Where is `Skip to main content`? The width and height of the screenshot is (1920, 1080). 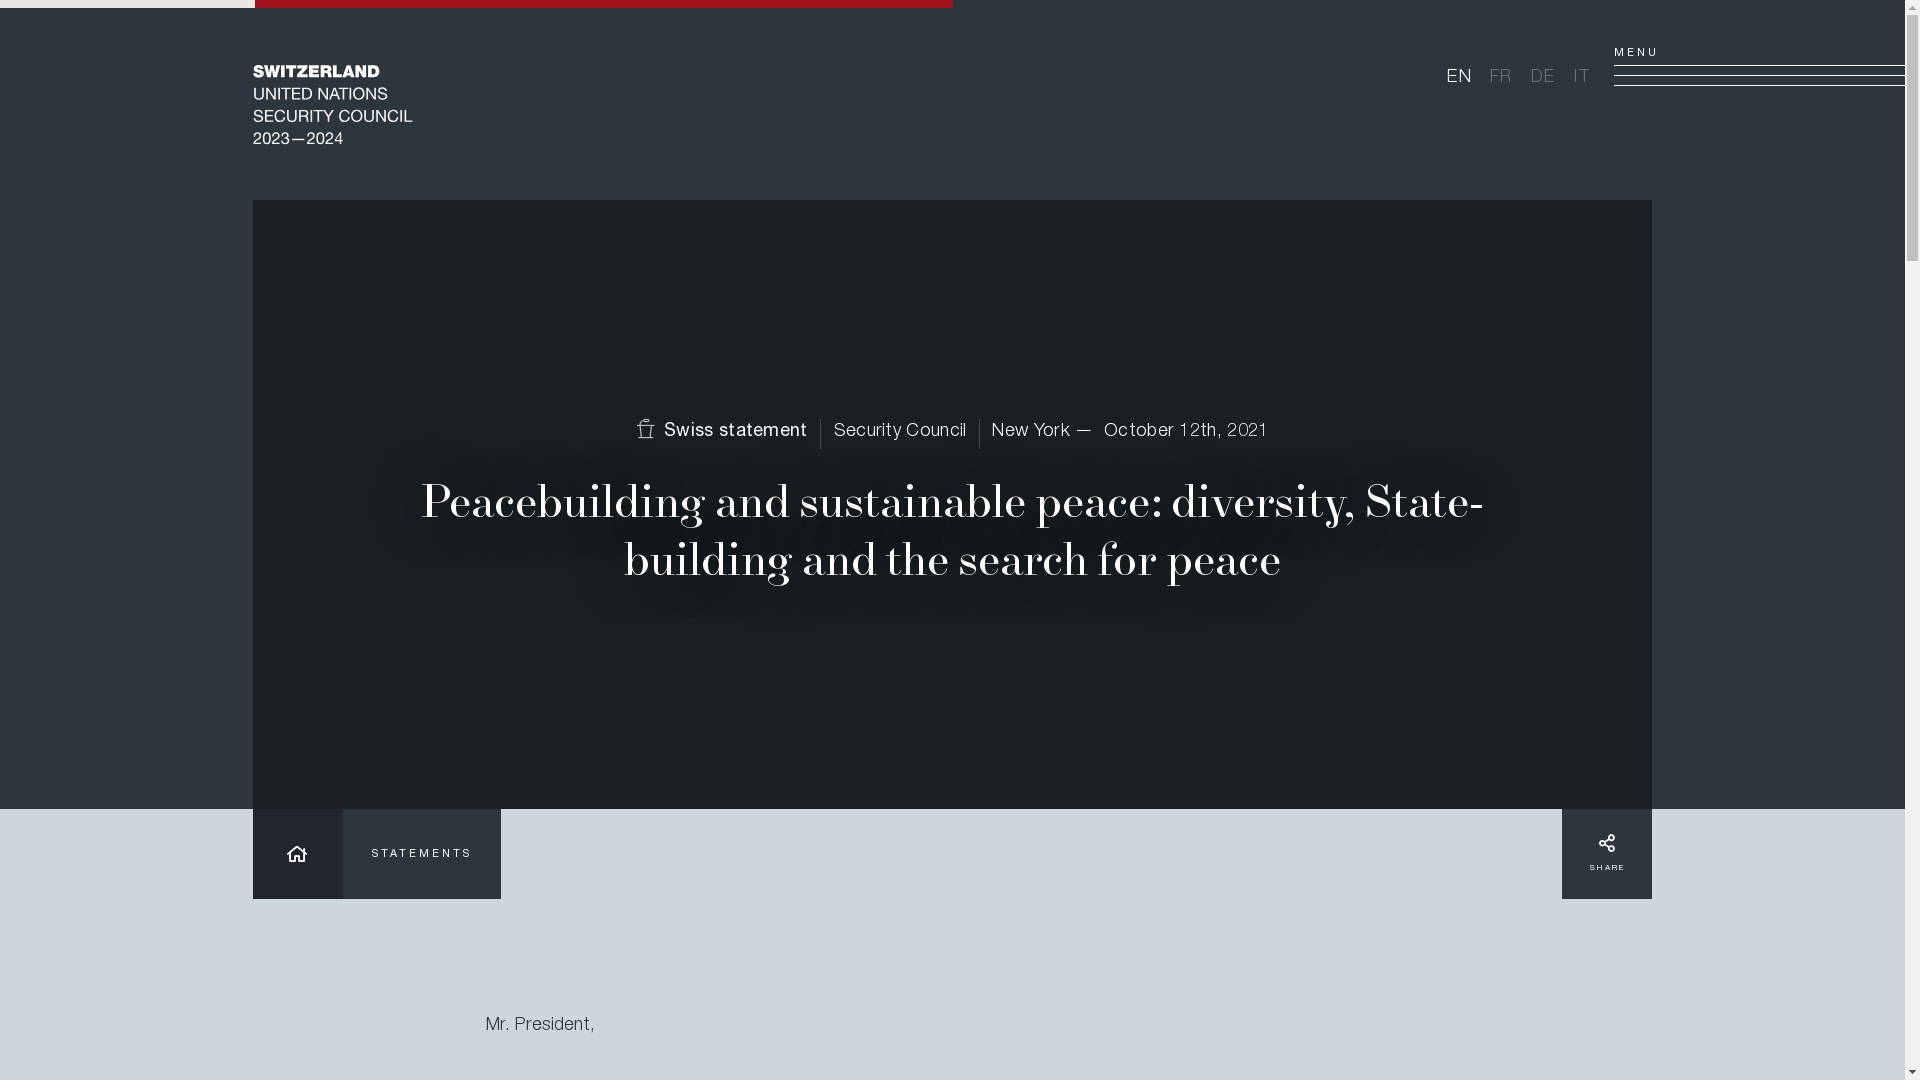 Skip to main content is located at coordinates (0, 200).